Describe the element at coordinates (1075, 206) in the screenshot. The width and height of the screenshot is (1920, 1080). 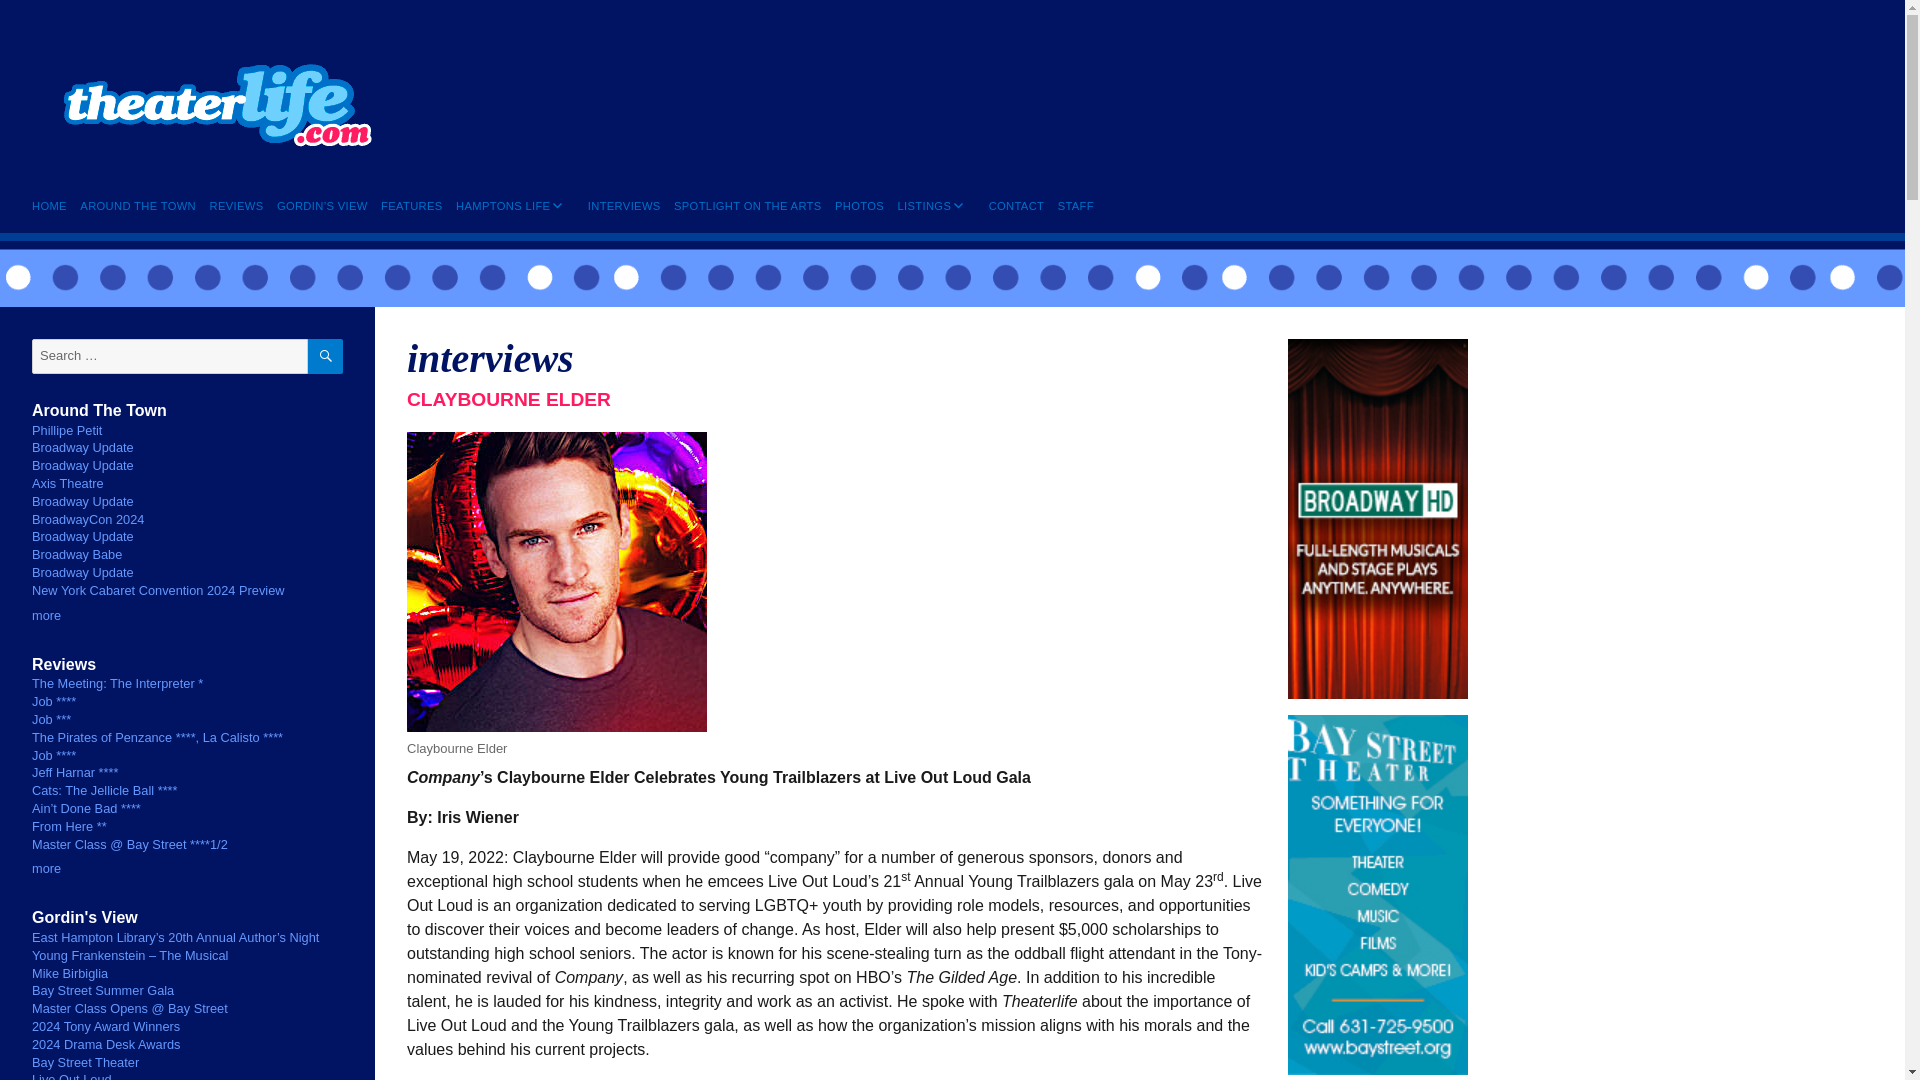
I see `STAFF` at that location.